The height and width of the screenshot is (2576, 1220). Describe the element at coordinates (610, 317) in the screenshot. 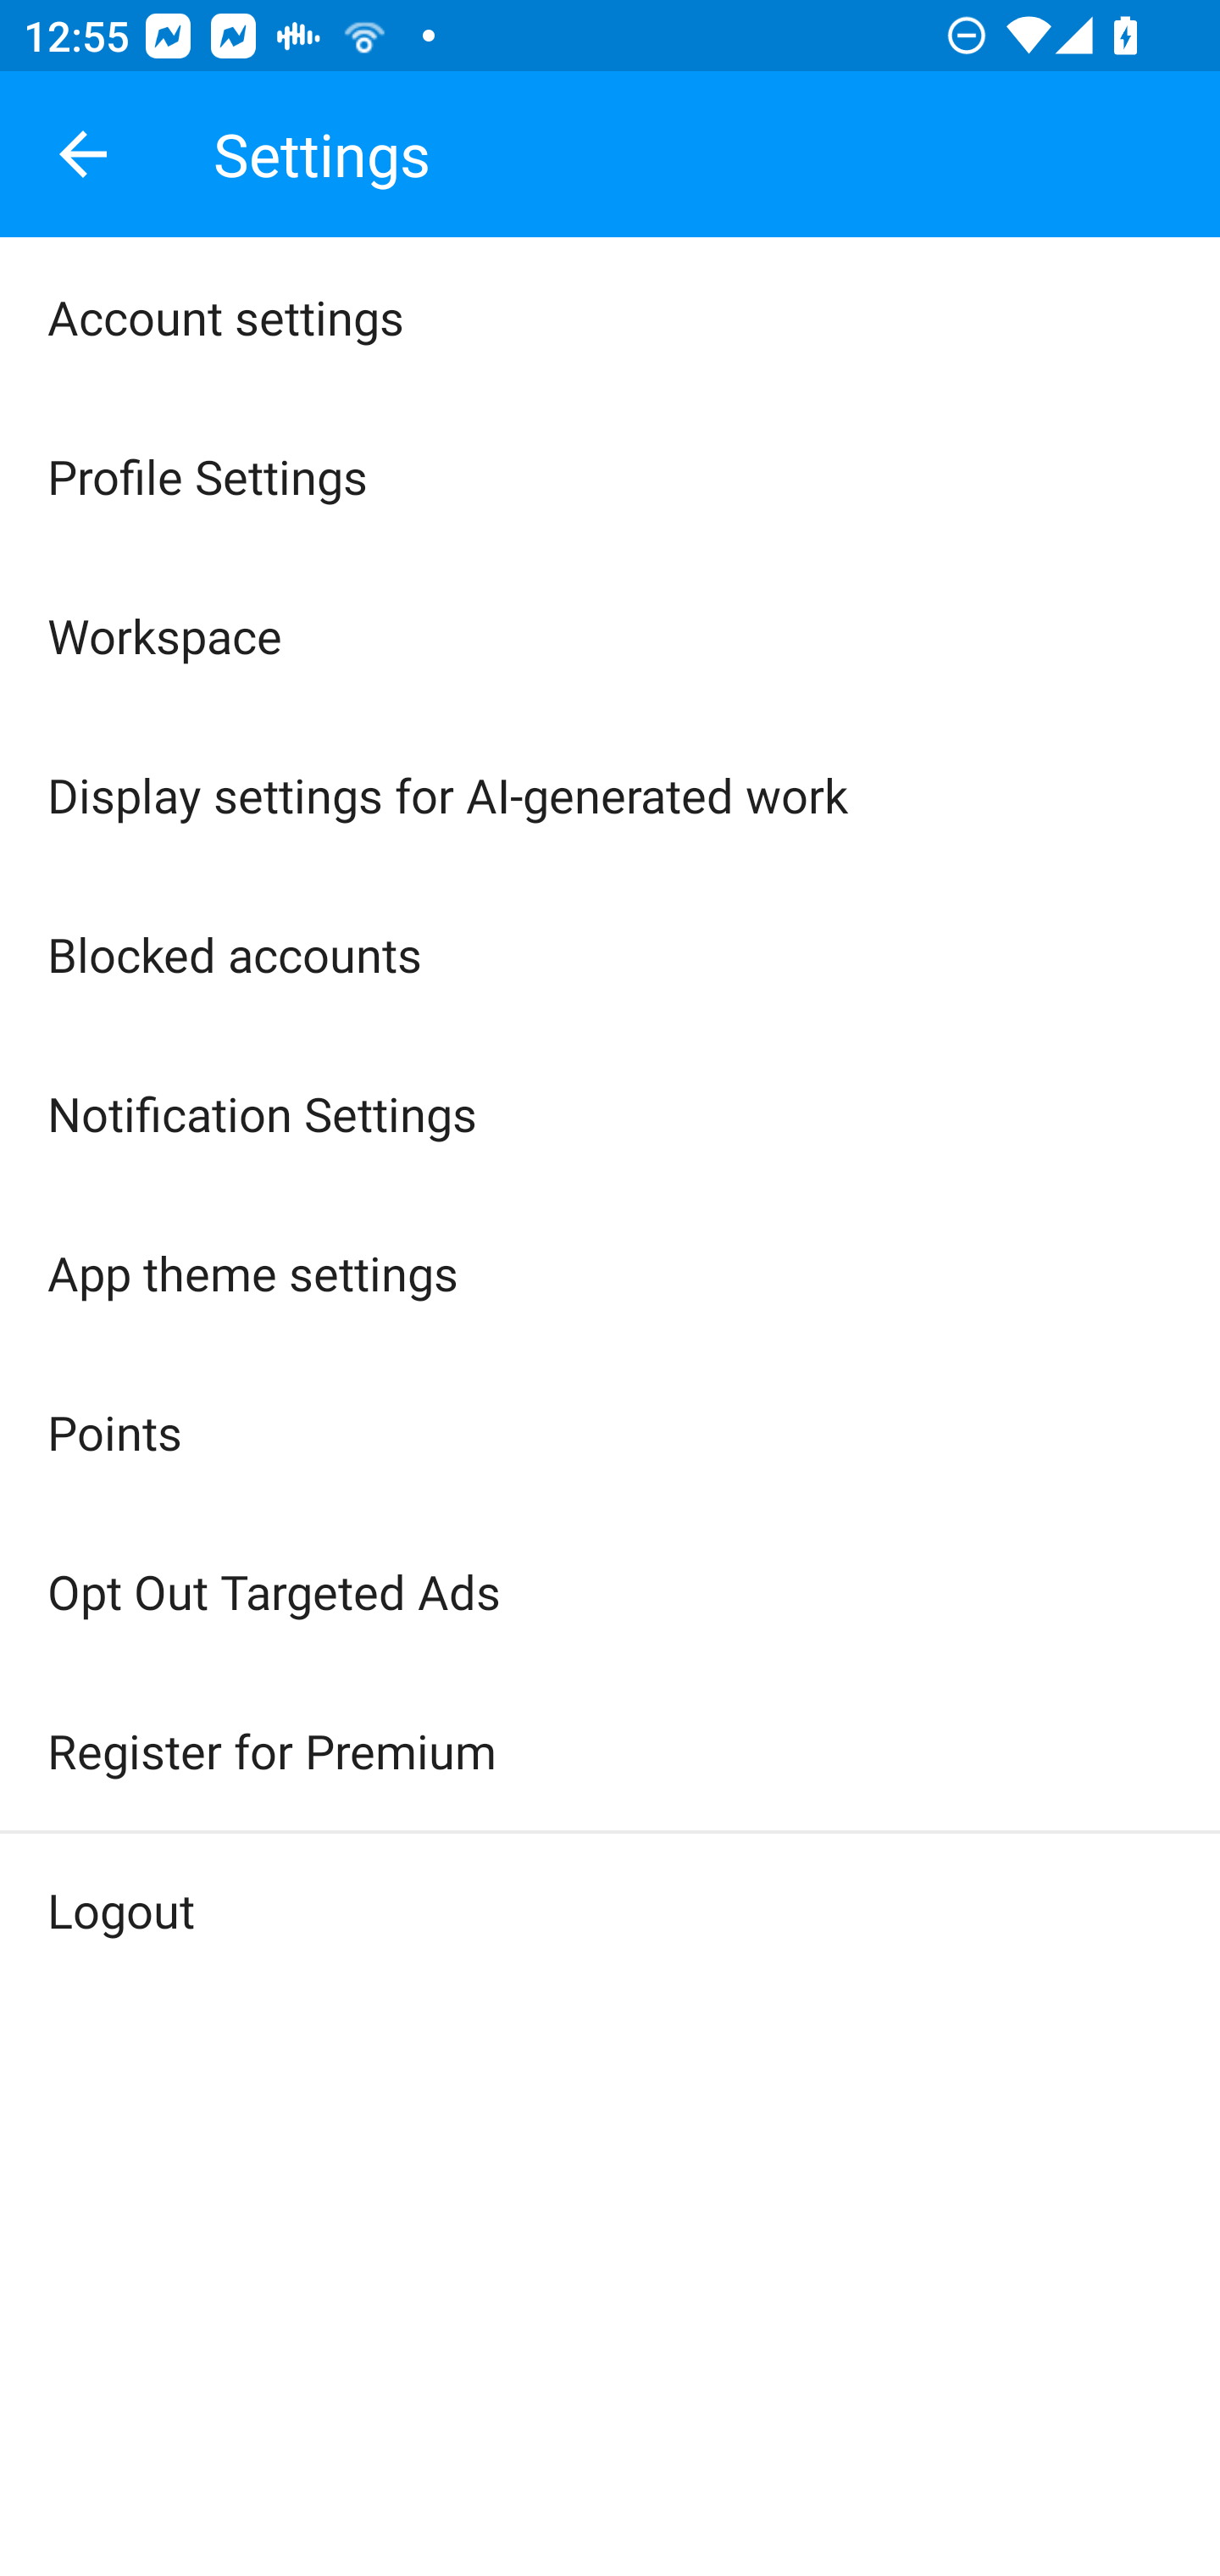

I see `Account settings` at that location.